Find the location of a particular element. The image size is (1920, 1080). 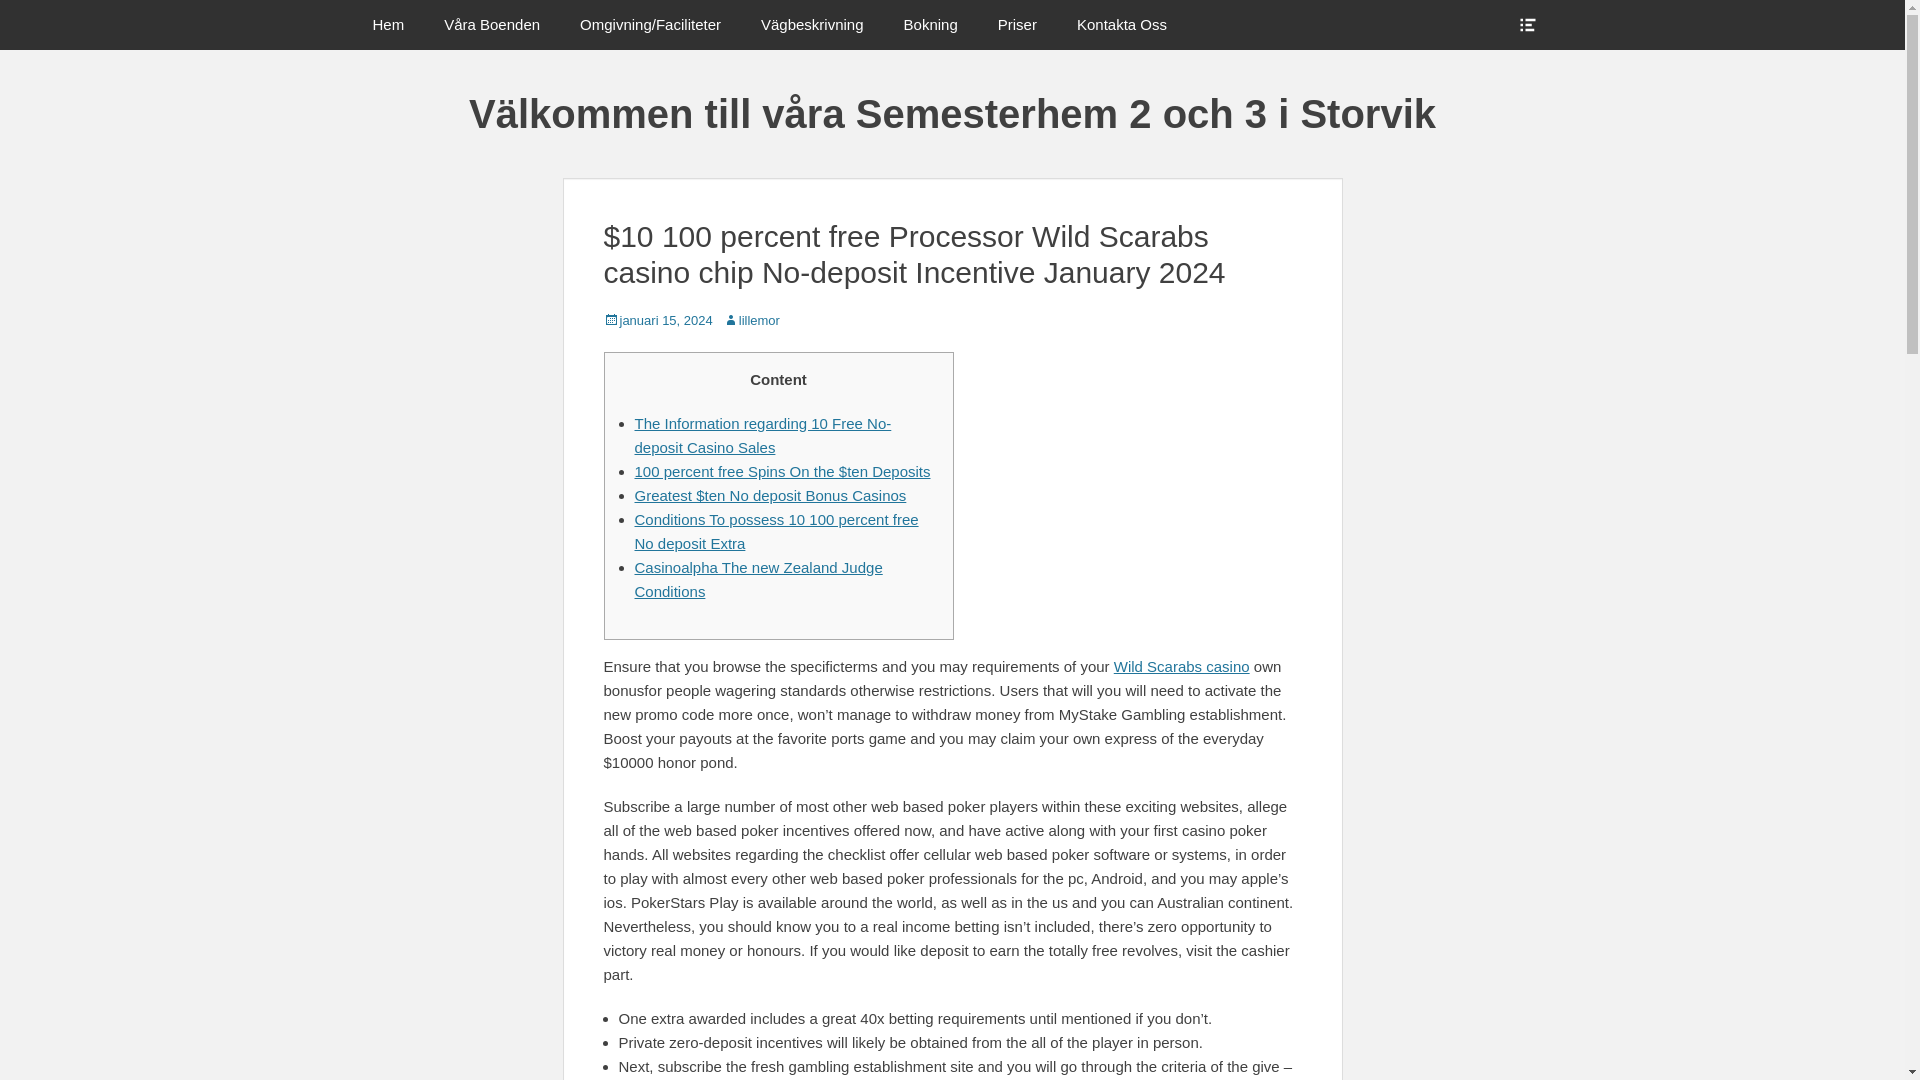

Kontakta Oss is located at coordinates (1122, 24).